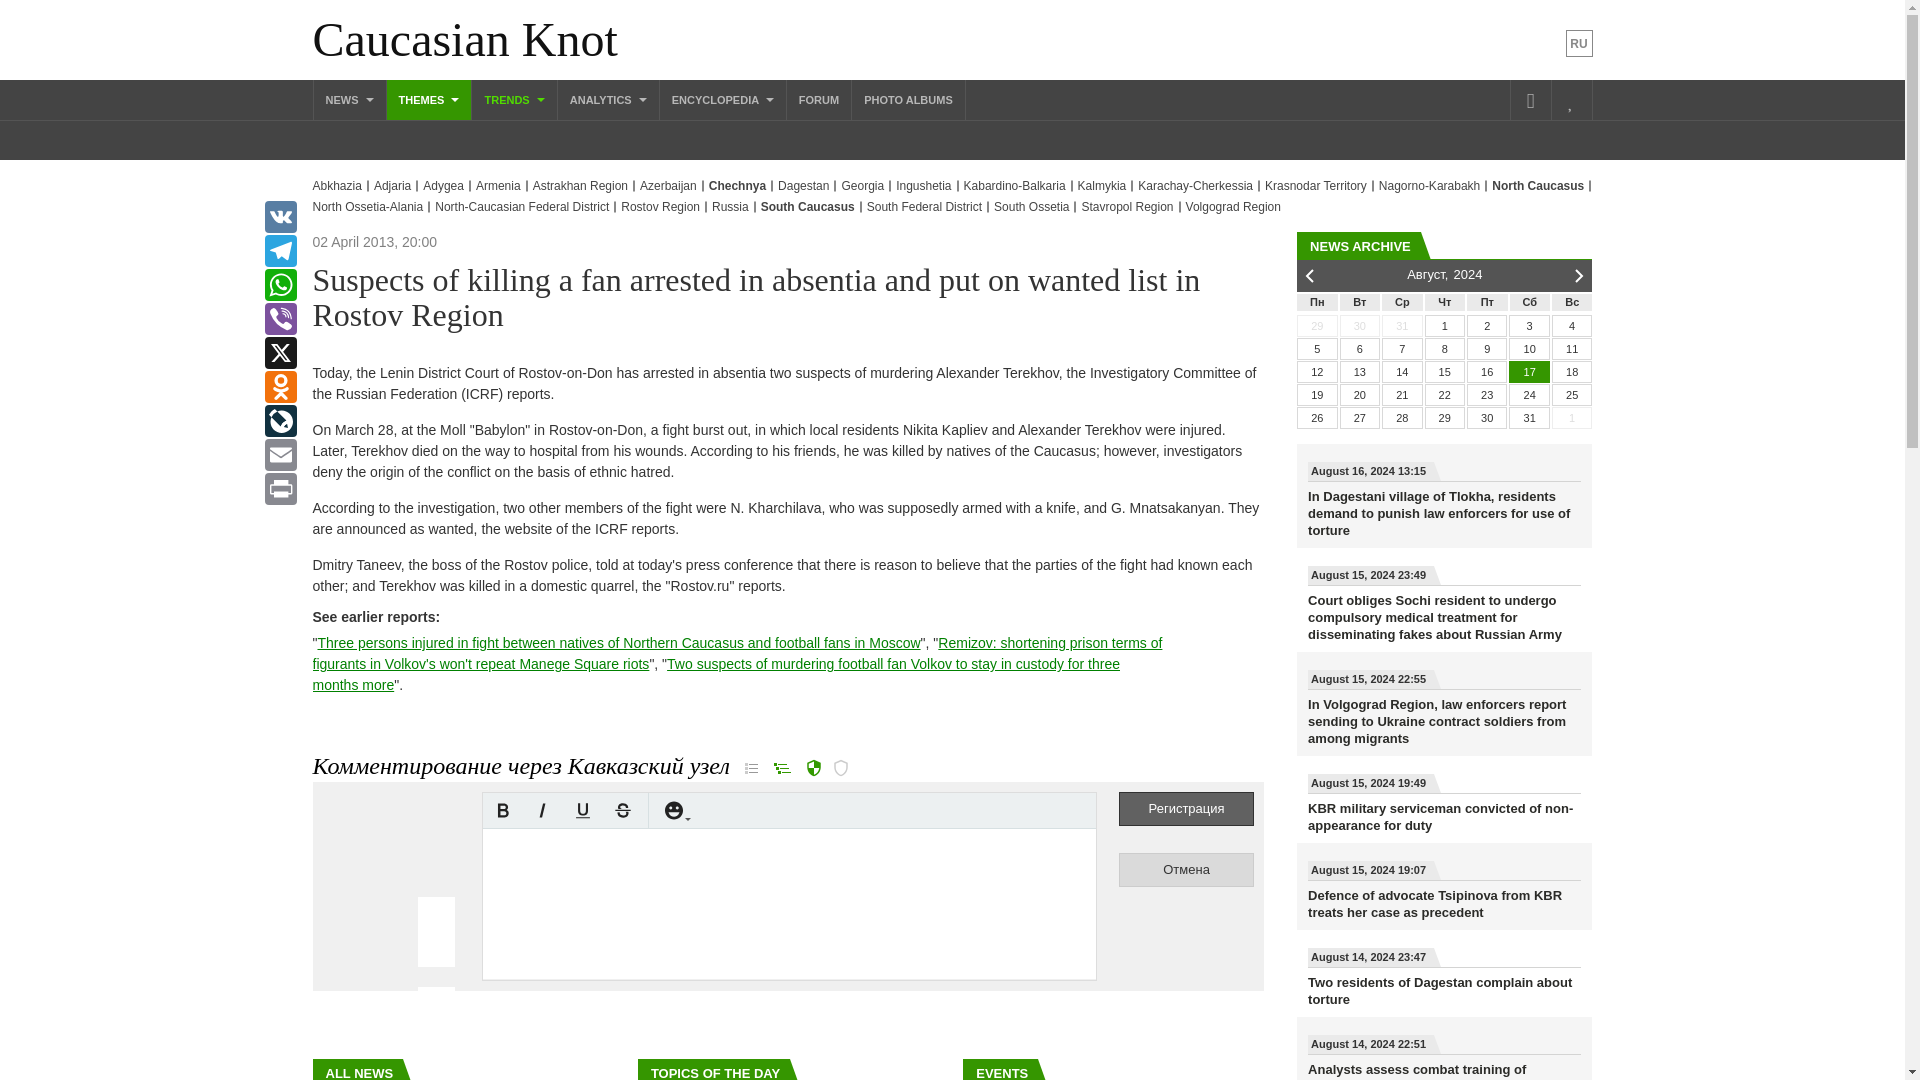  What do you see at coordinates (464, 40) in the screenshot?
I see `Caucasian Knot` at bounding box center [464, 40].